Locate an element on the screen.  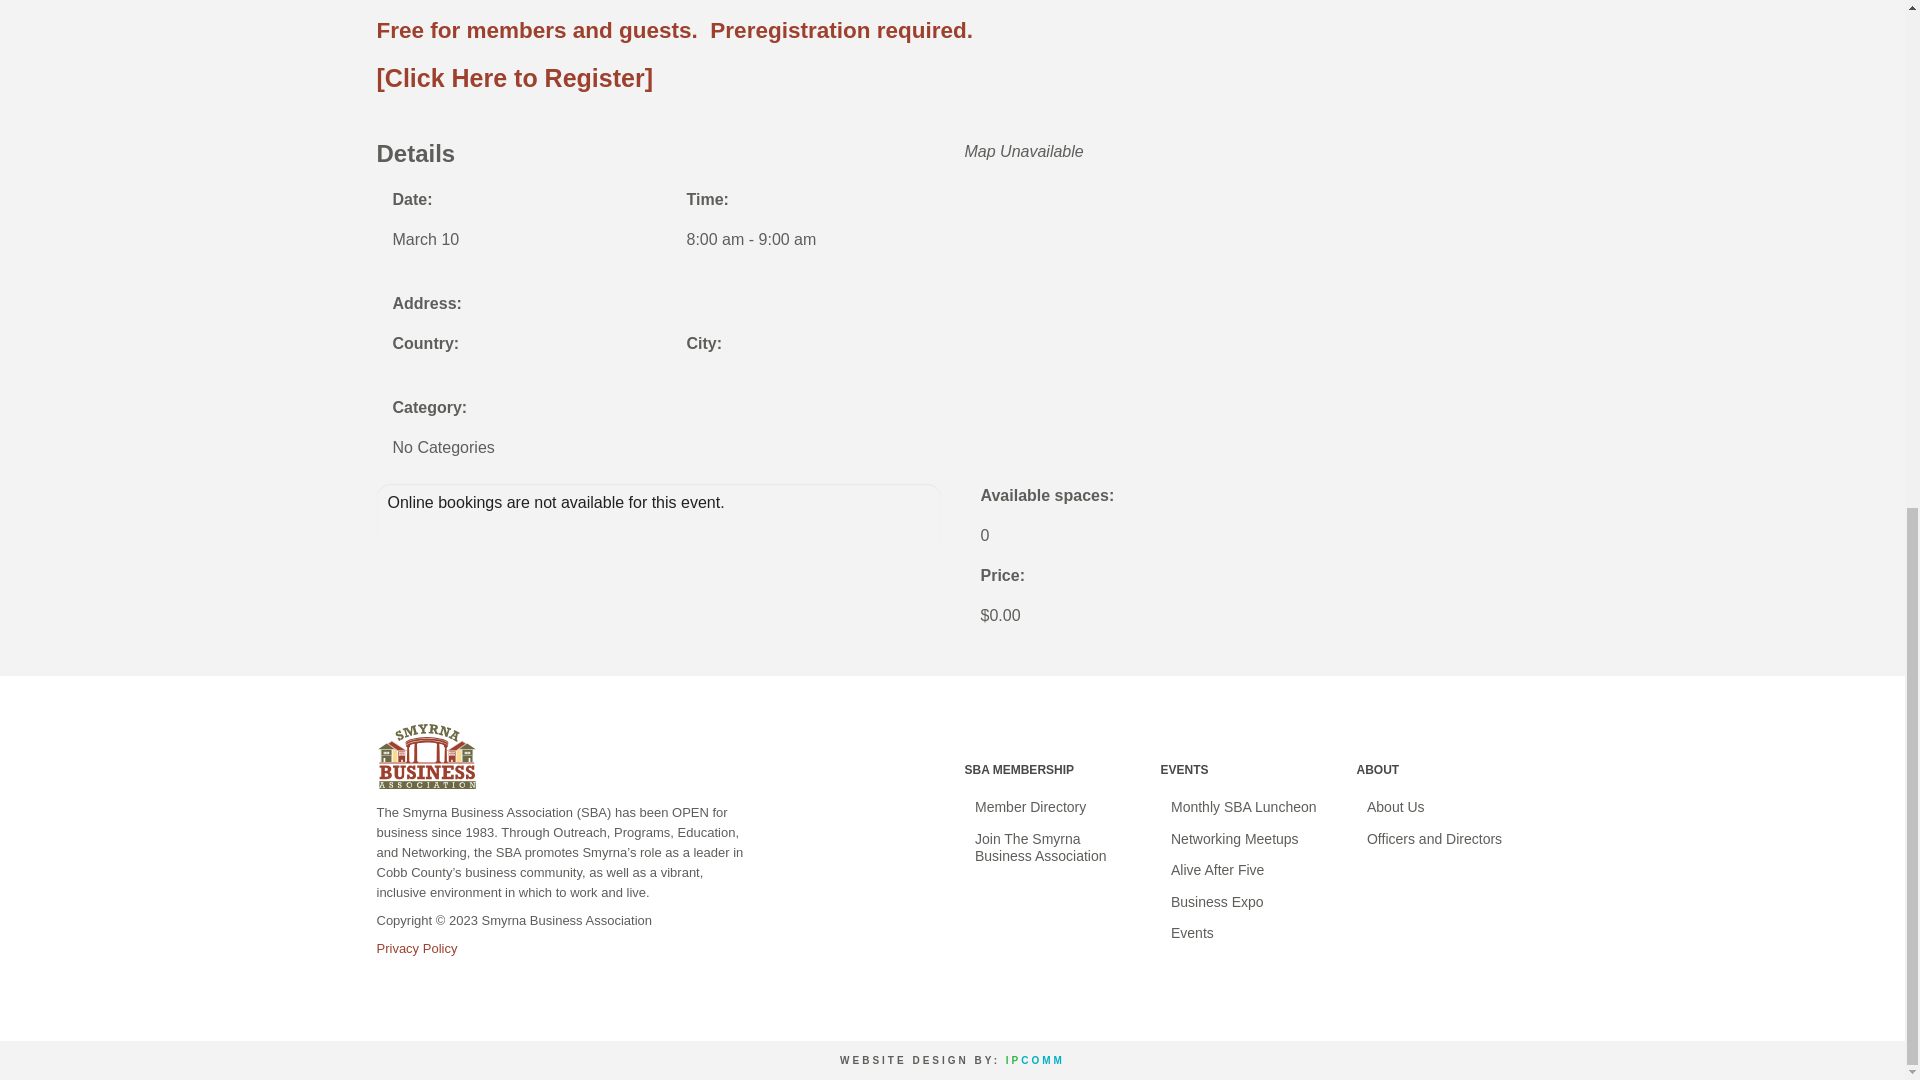
Networking Meetups is located at coordinates (1246, 840).